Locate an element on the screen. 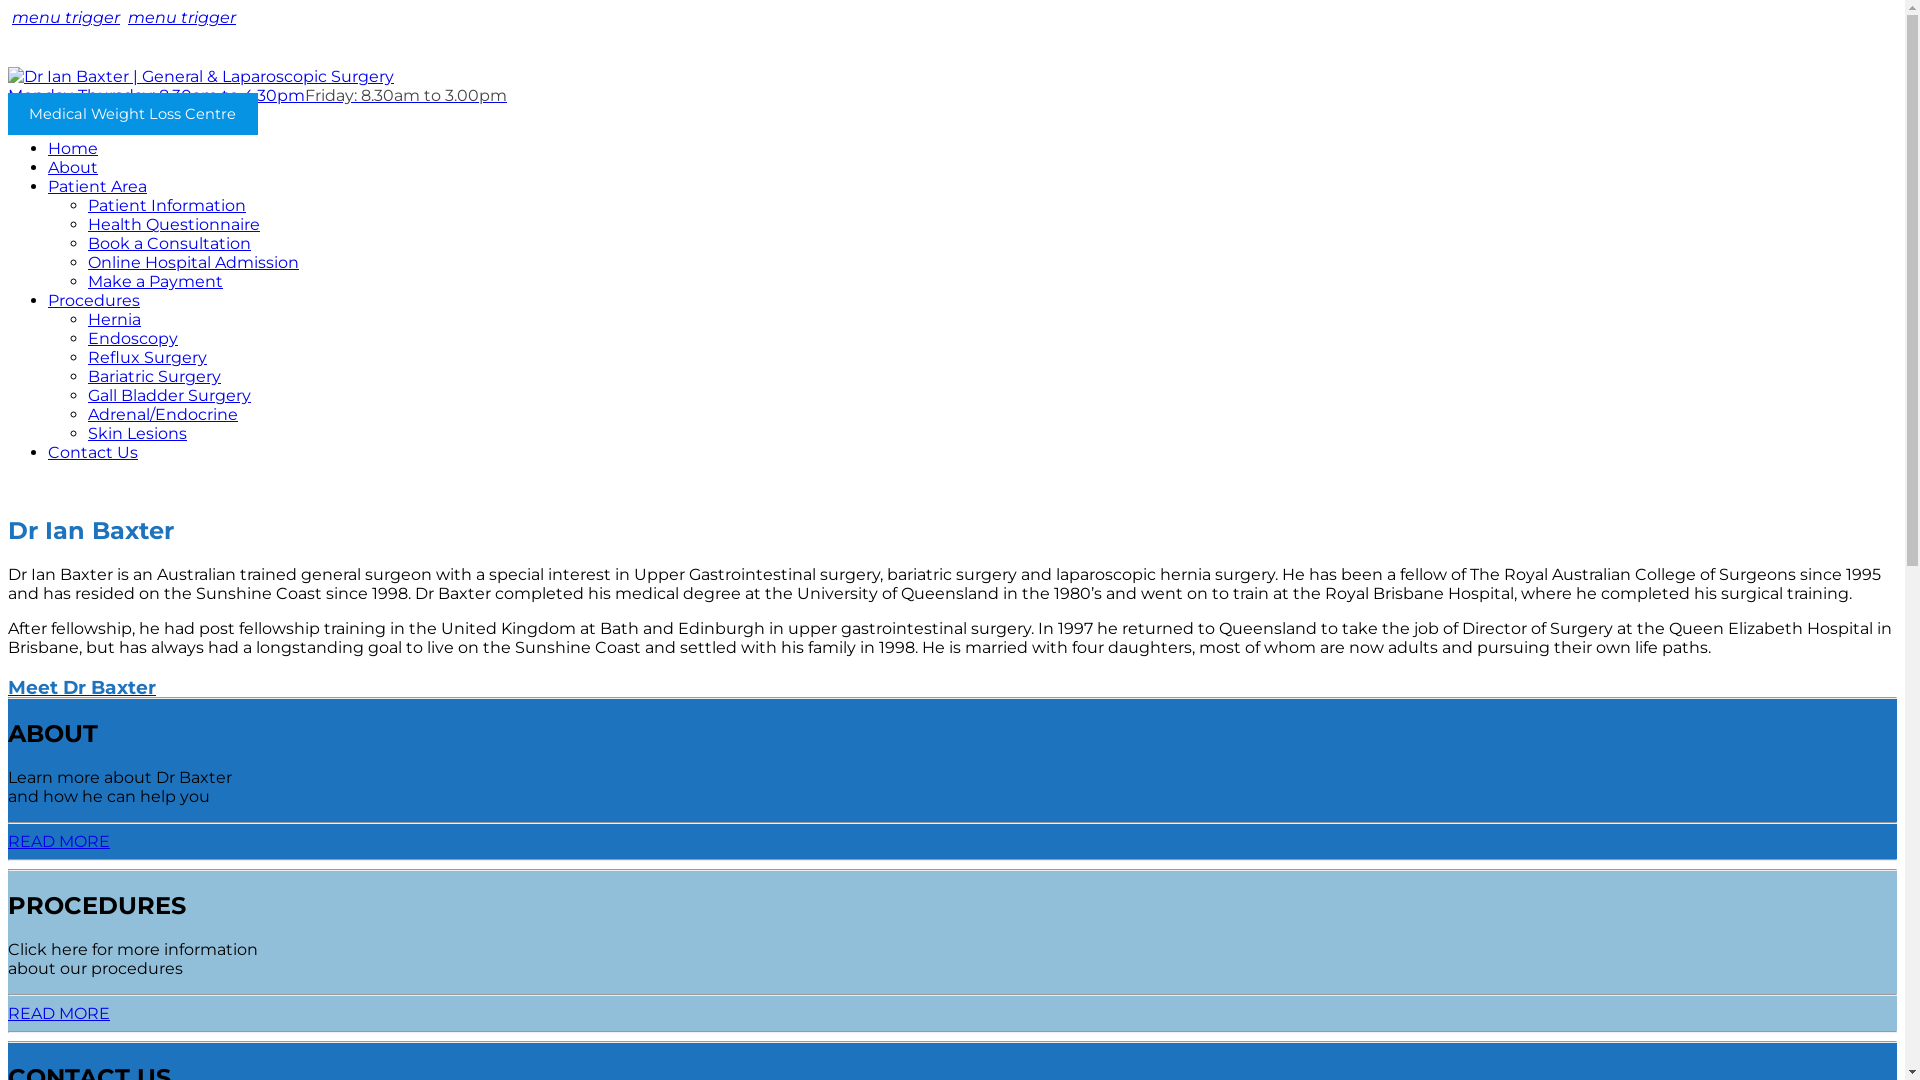 Image resolution: width=1920 pixels, height=1080 pixels. About is located at coordinates (73, 168).